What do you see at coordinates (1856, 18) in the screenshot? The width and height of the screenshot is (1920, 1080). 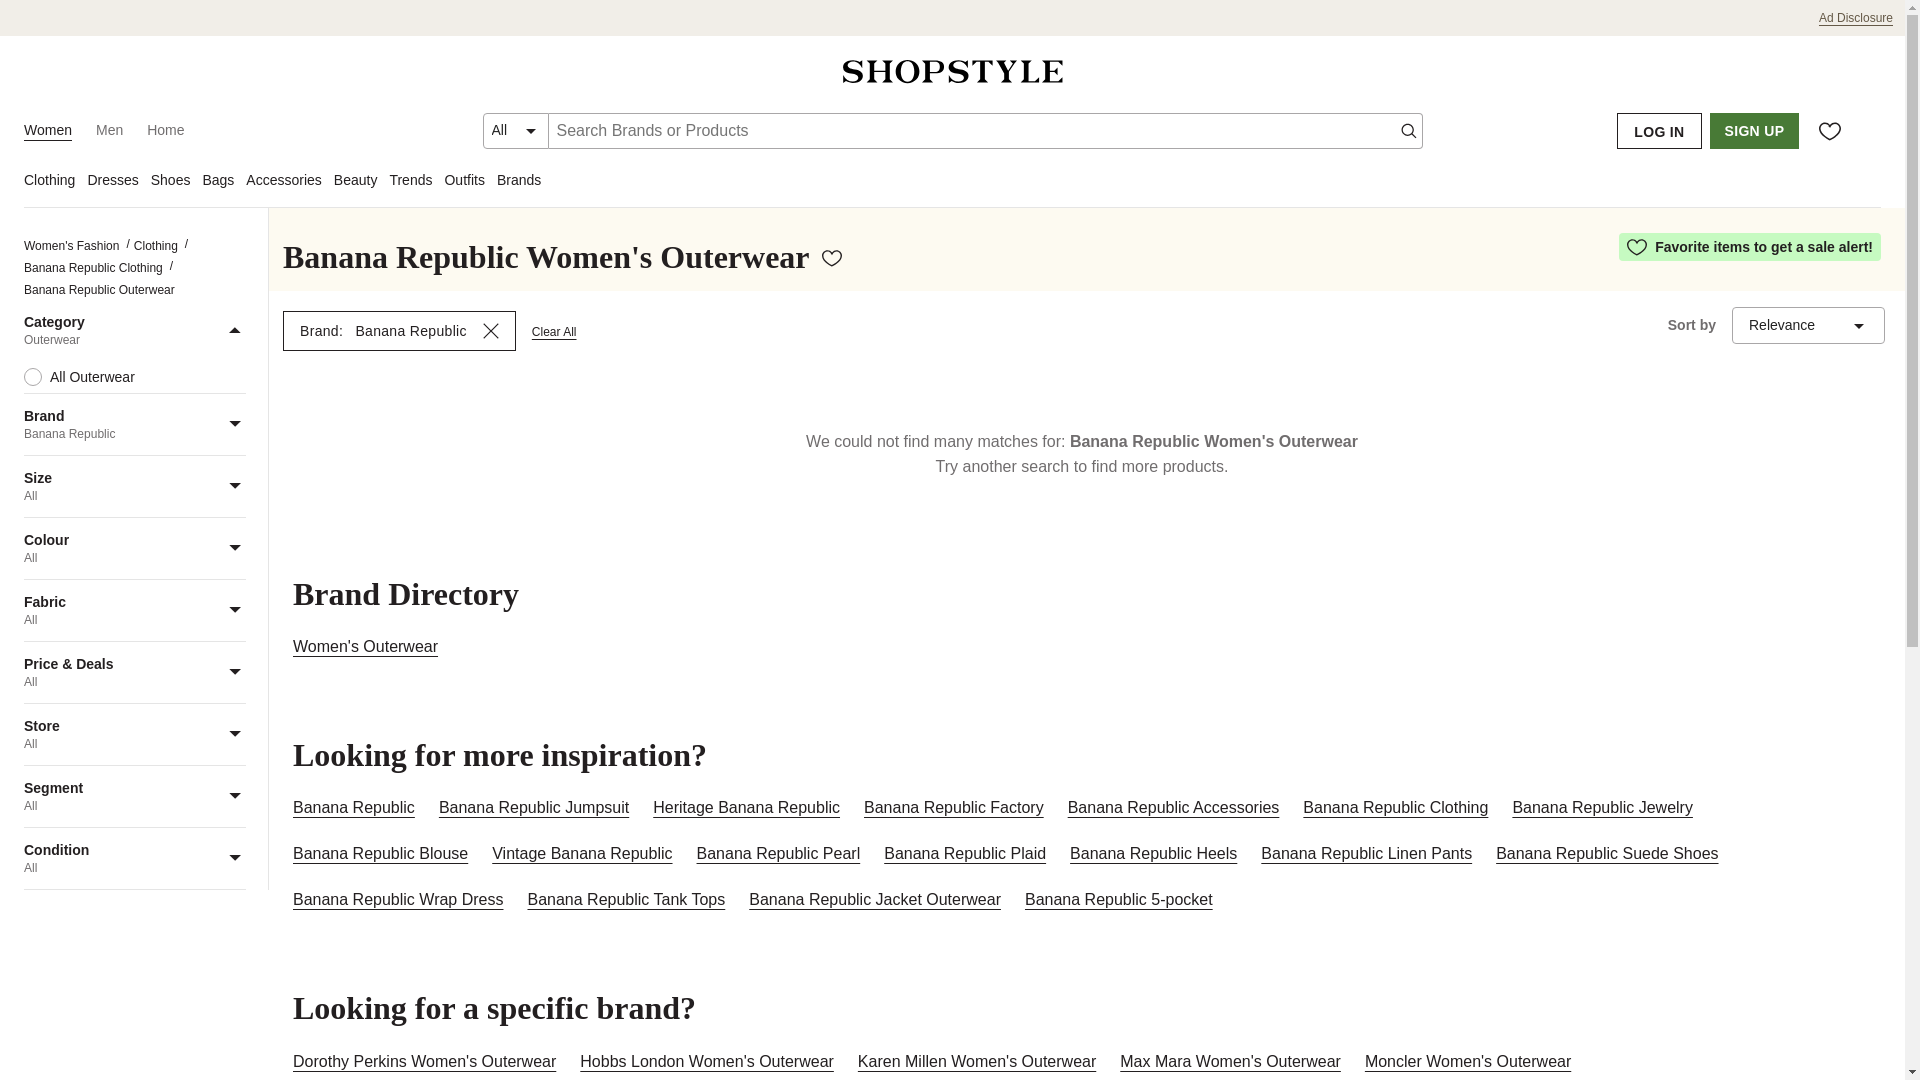 I see `Ad Disclosure` at bounding box center [1856, 18].